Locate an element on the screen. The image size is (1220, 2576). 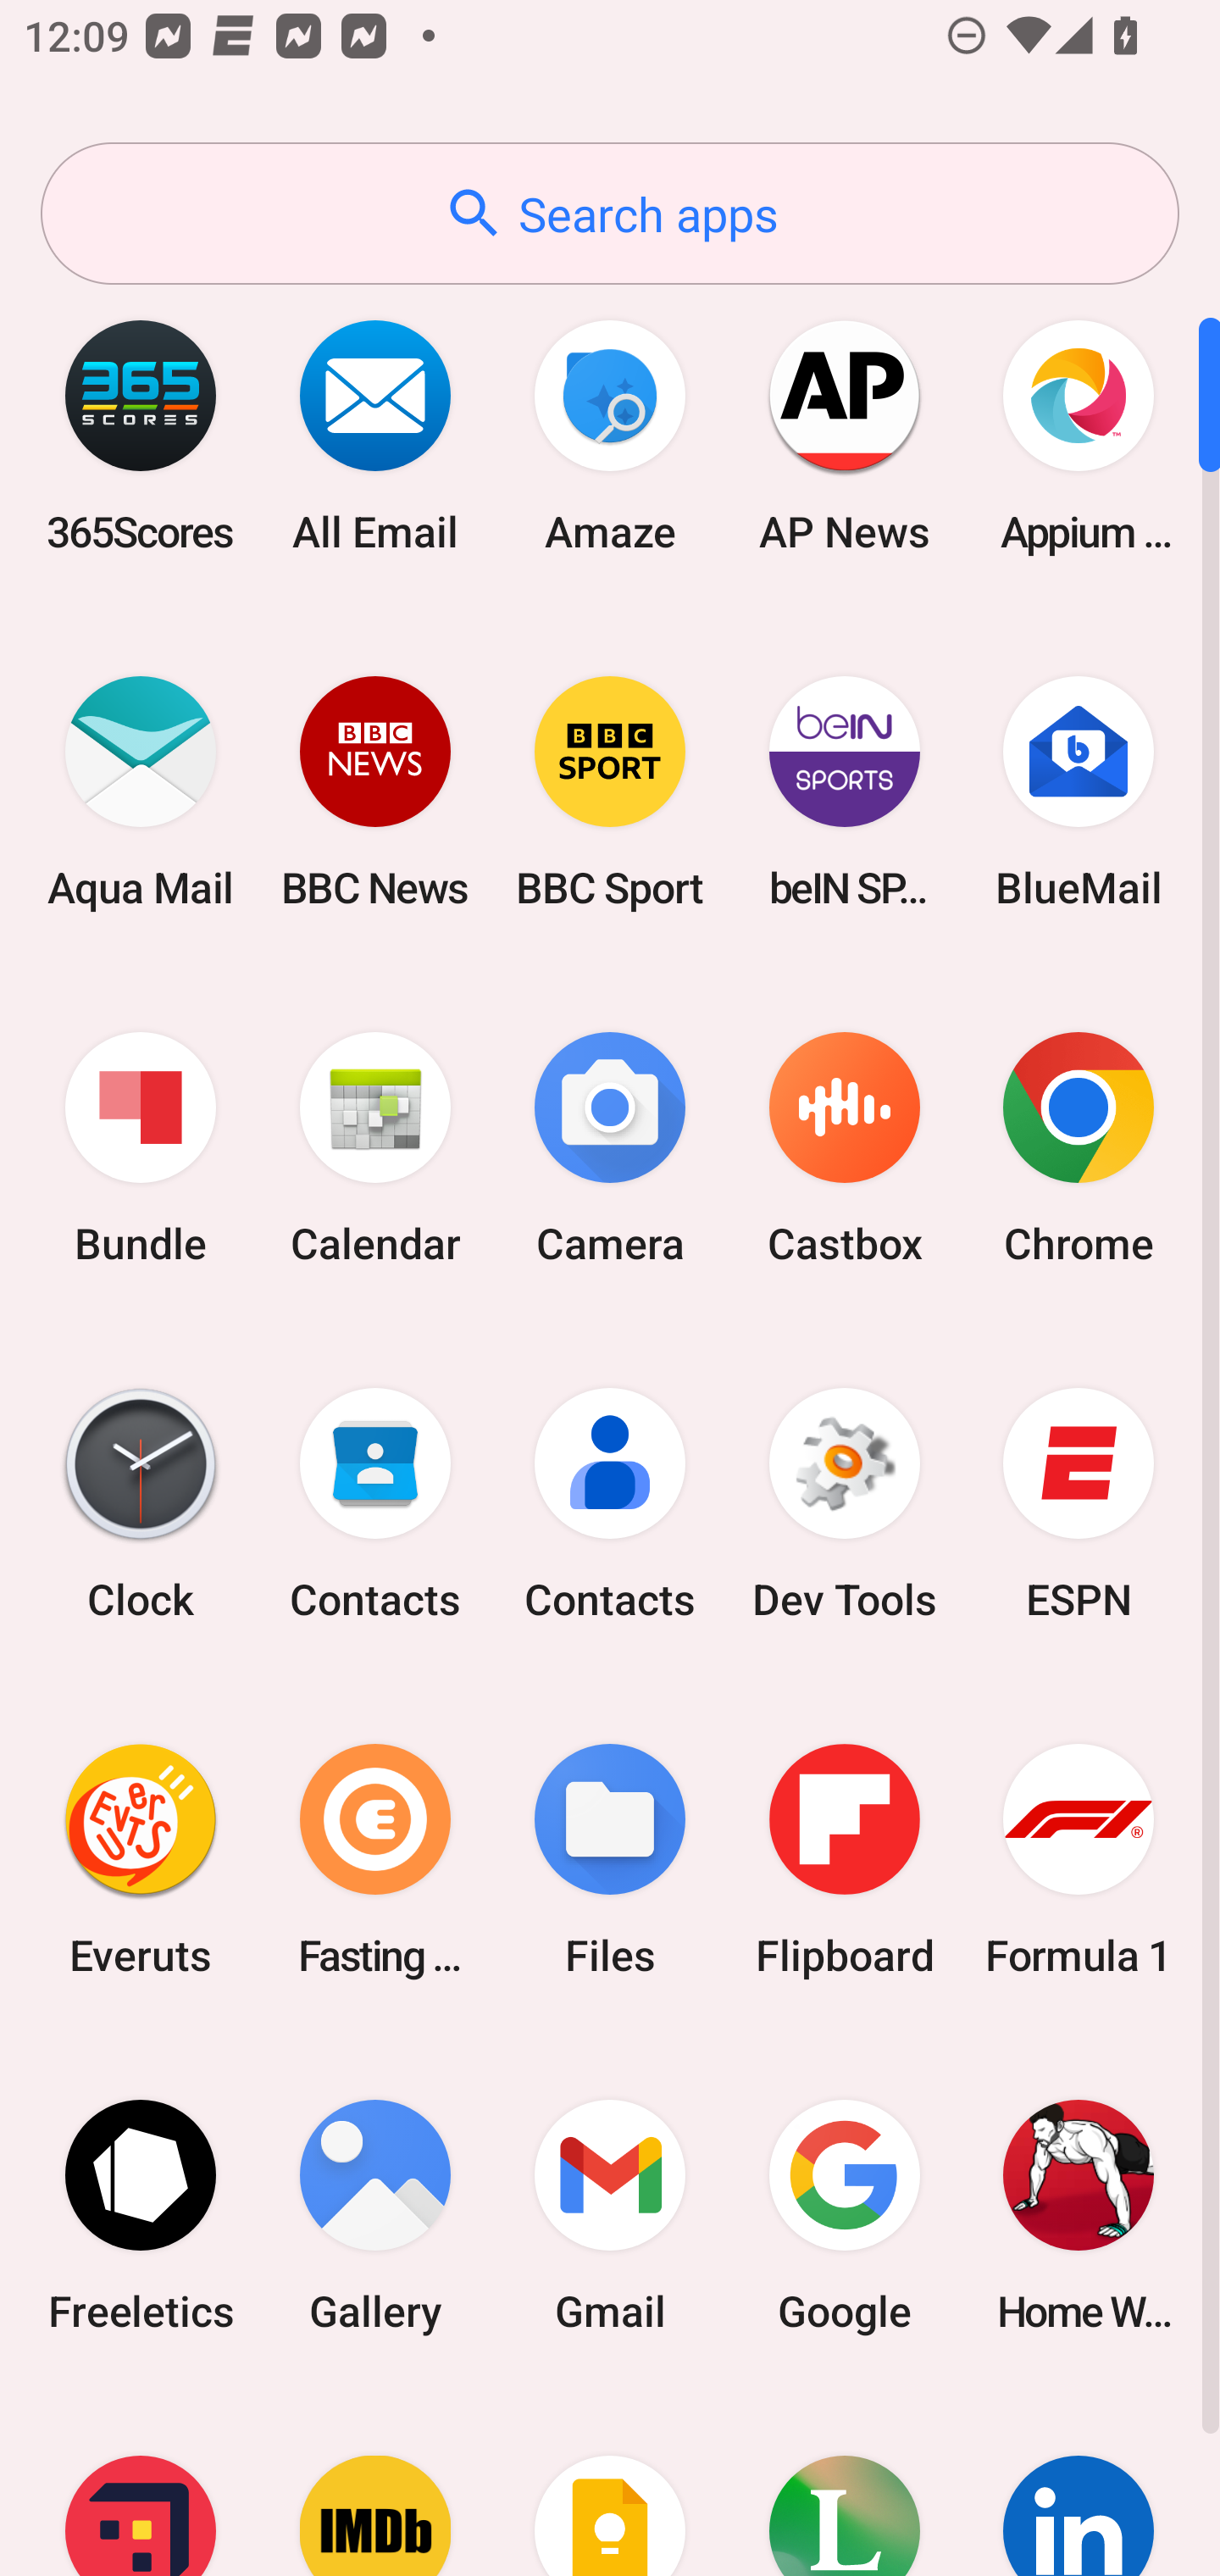
Appium Settings is located at coordinates (1079, 436).